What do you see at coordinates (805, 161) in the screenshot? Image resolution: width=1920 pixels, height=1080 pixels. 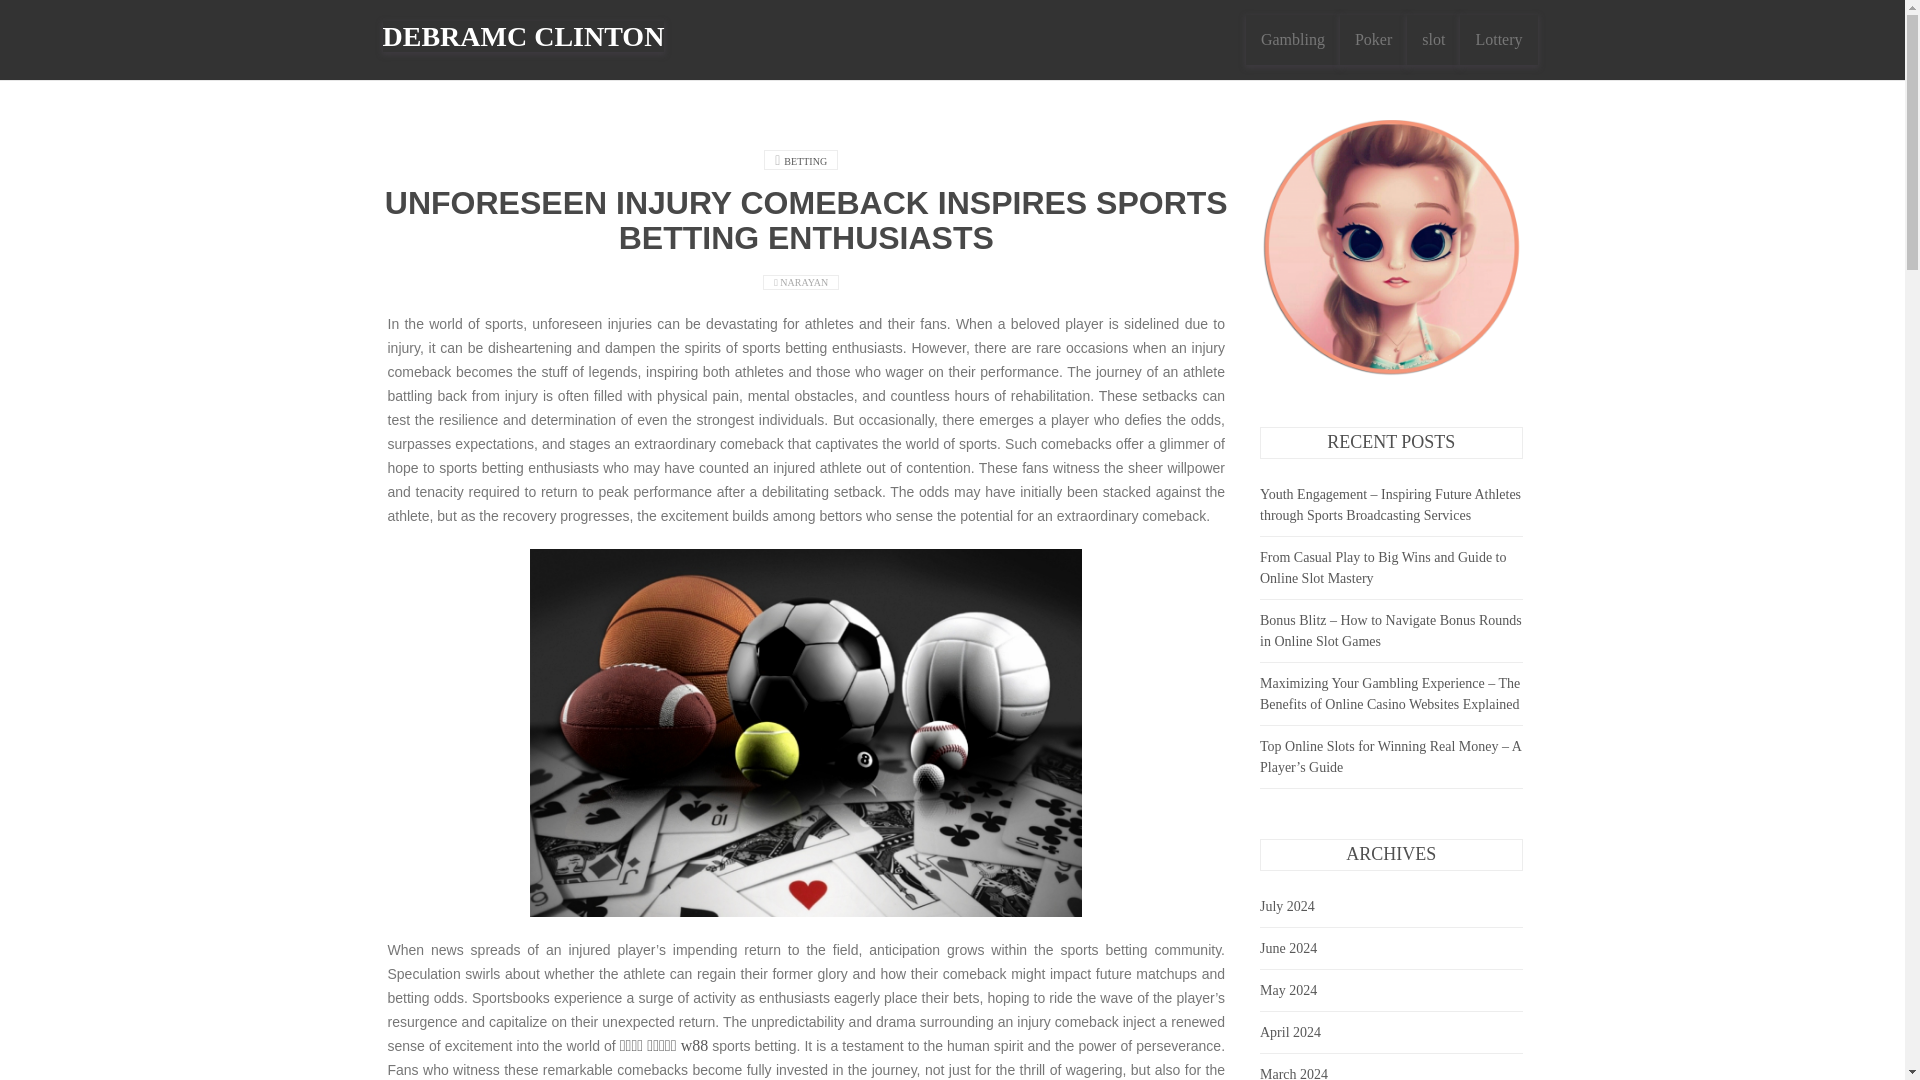 I see `BETTING` at bounding box center [805, 161].